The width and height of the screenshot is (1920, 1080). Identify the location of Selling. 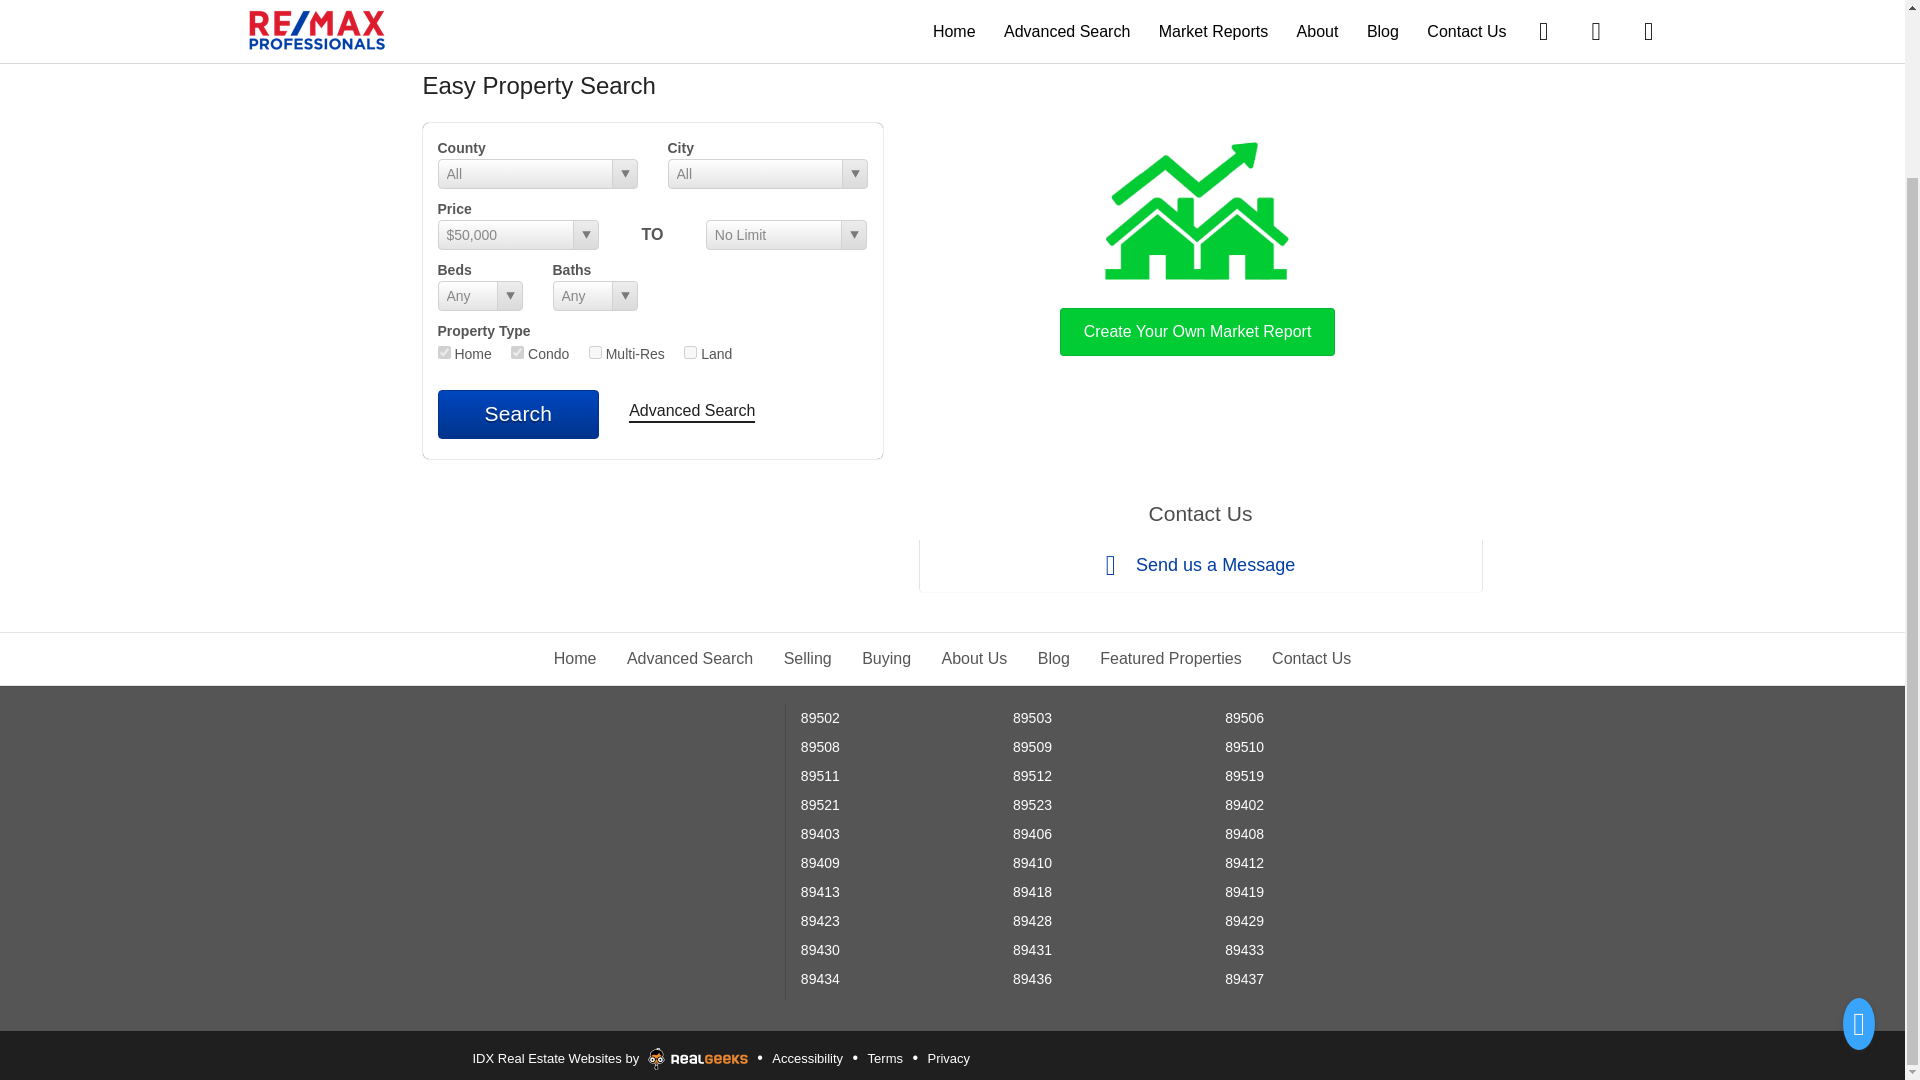
(807, 658).